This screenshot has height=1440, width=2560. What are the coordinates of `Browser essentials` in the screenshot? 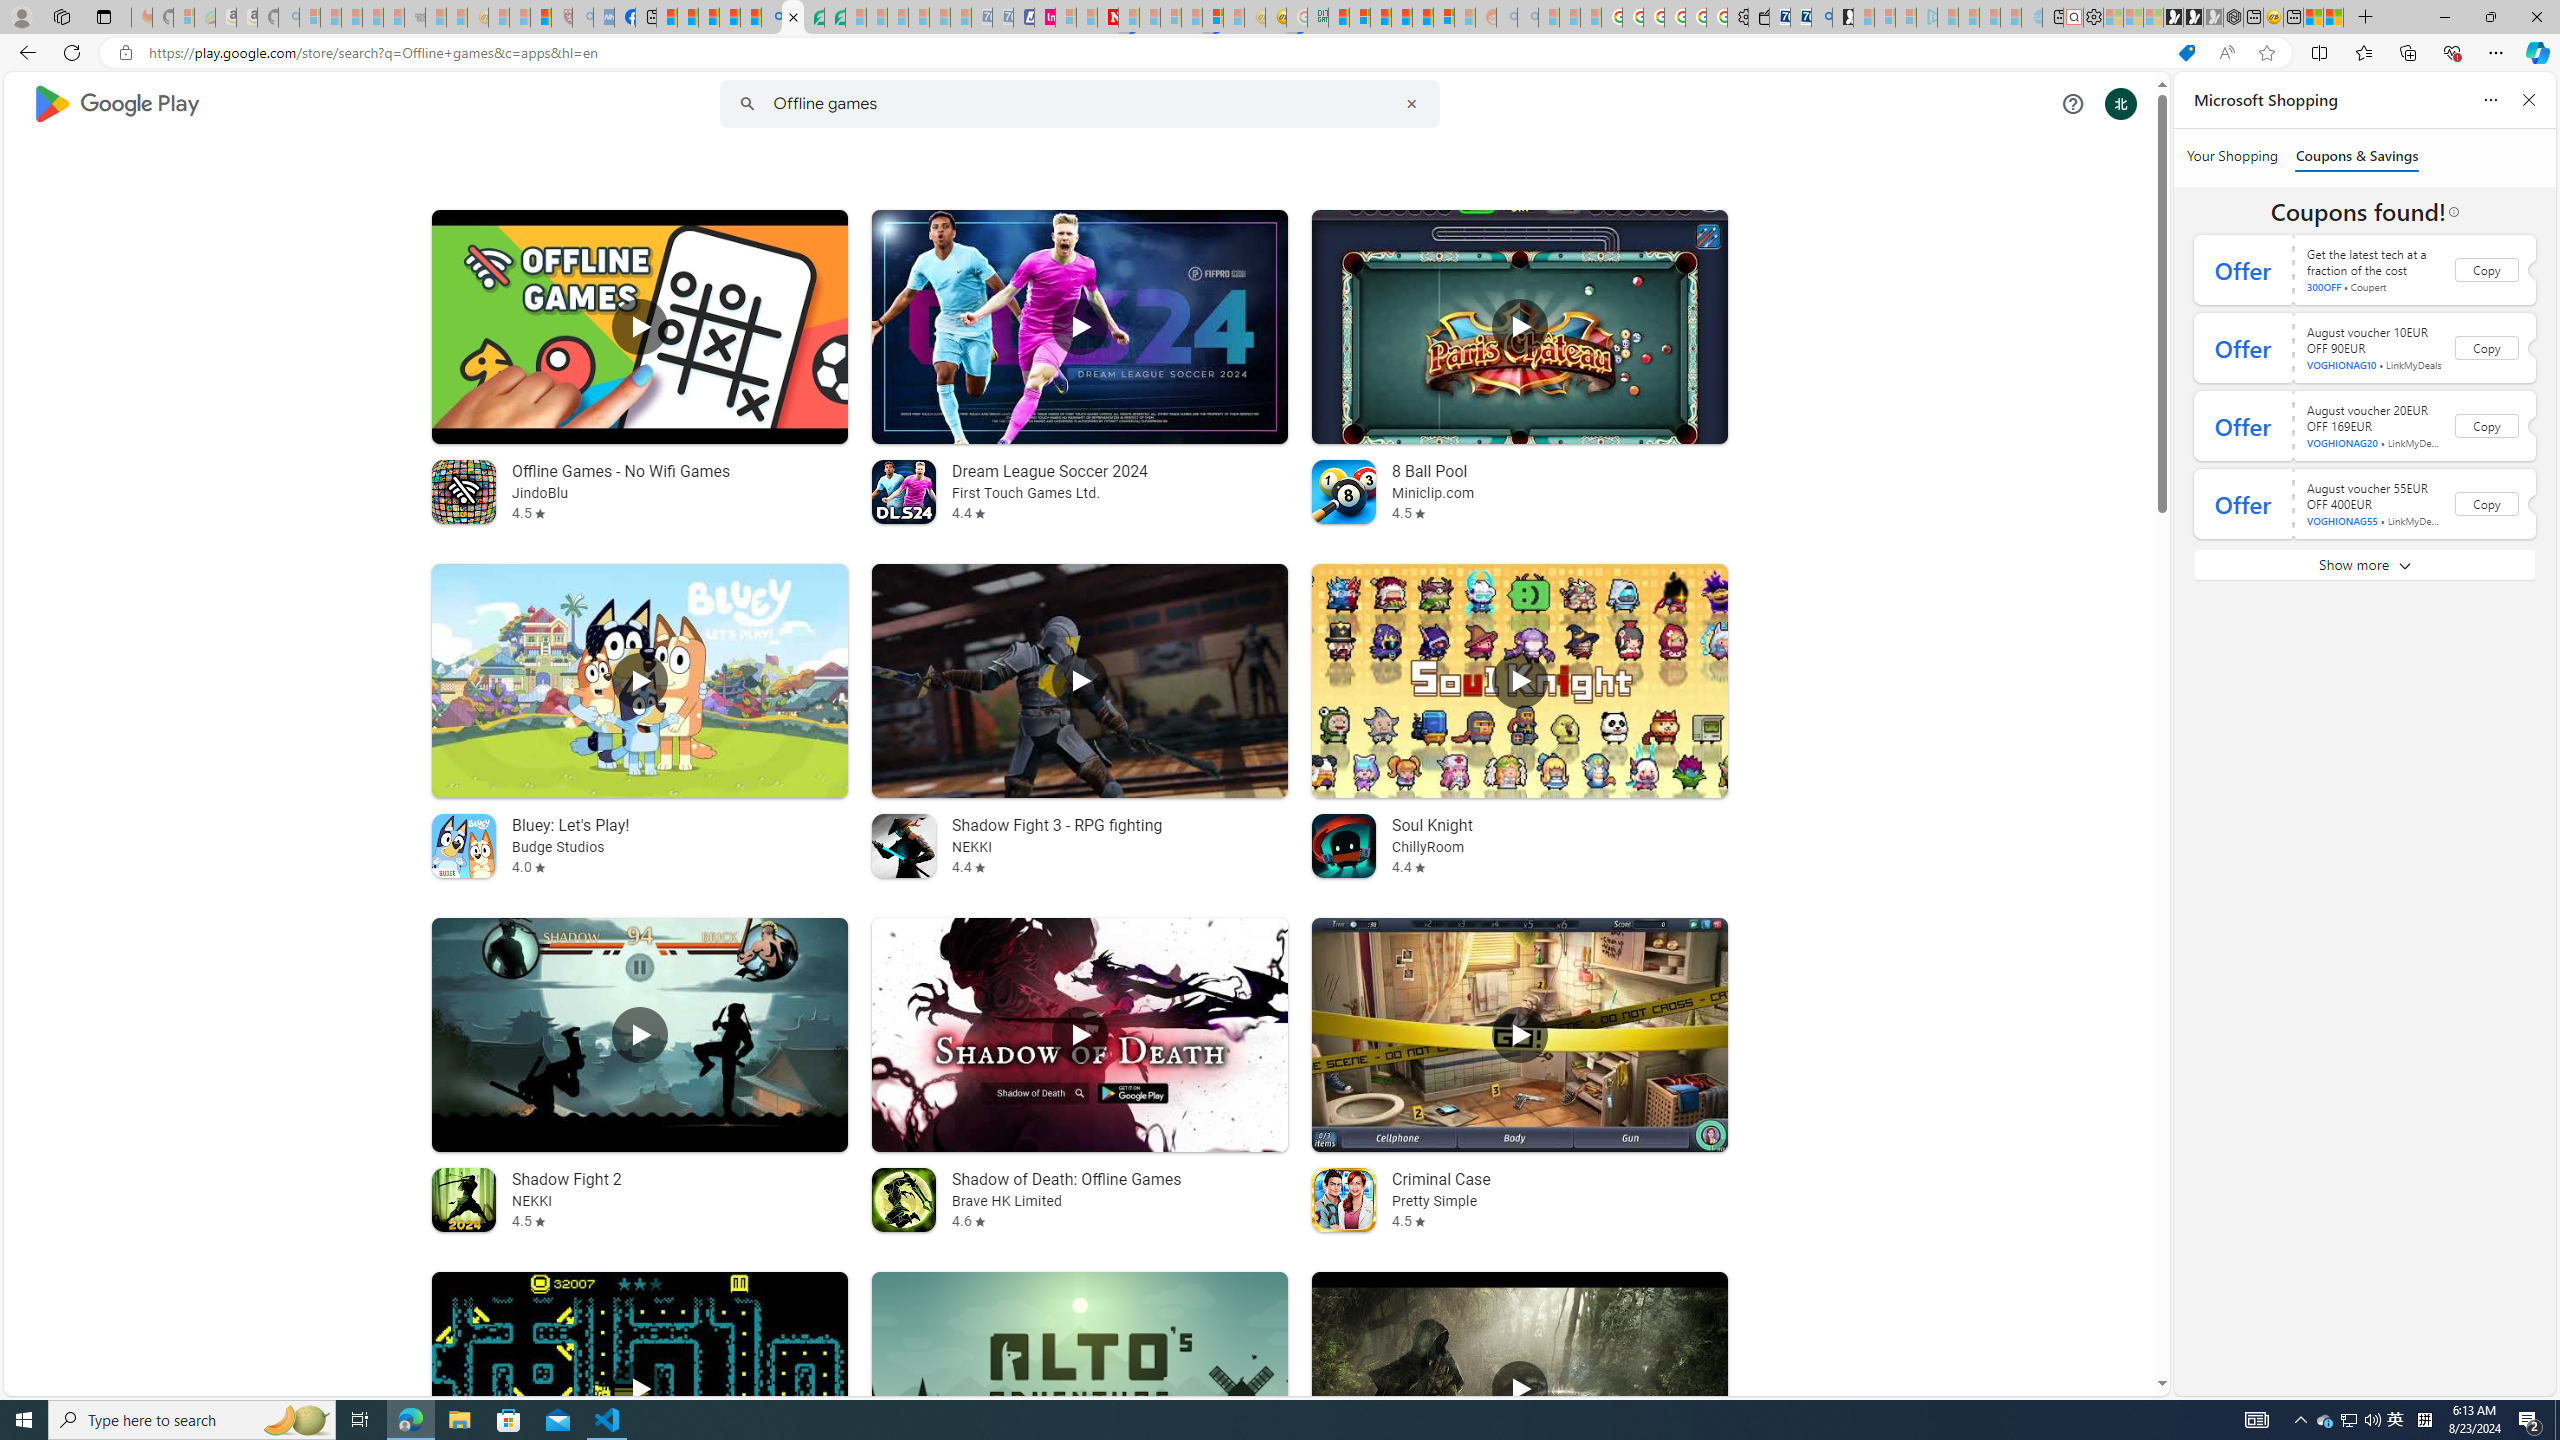 It's located at (2452, 52).